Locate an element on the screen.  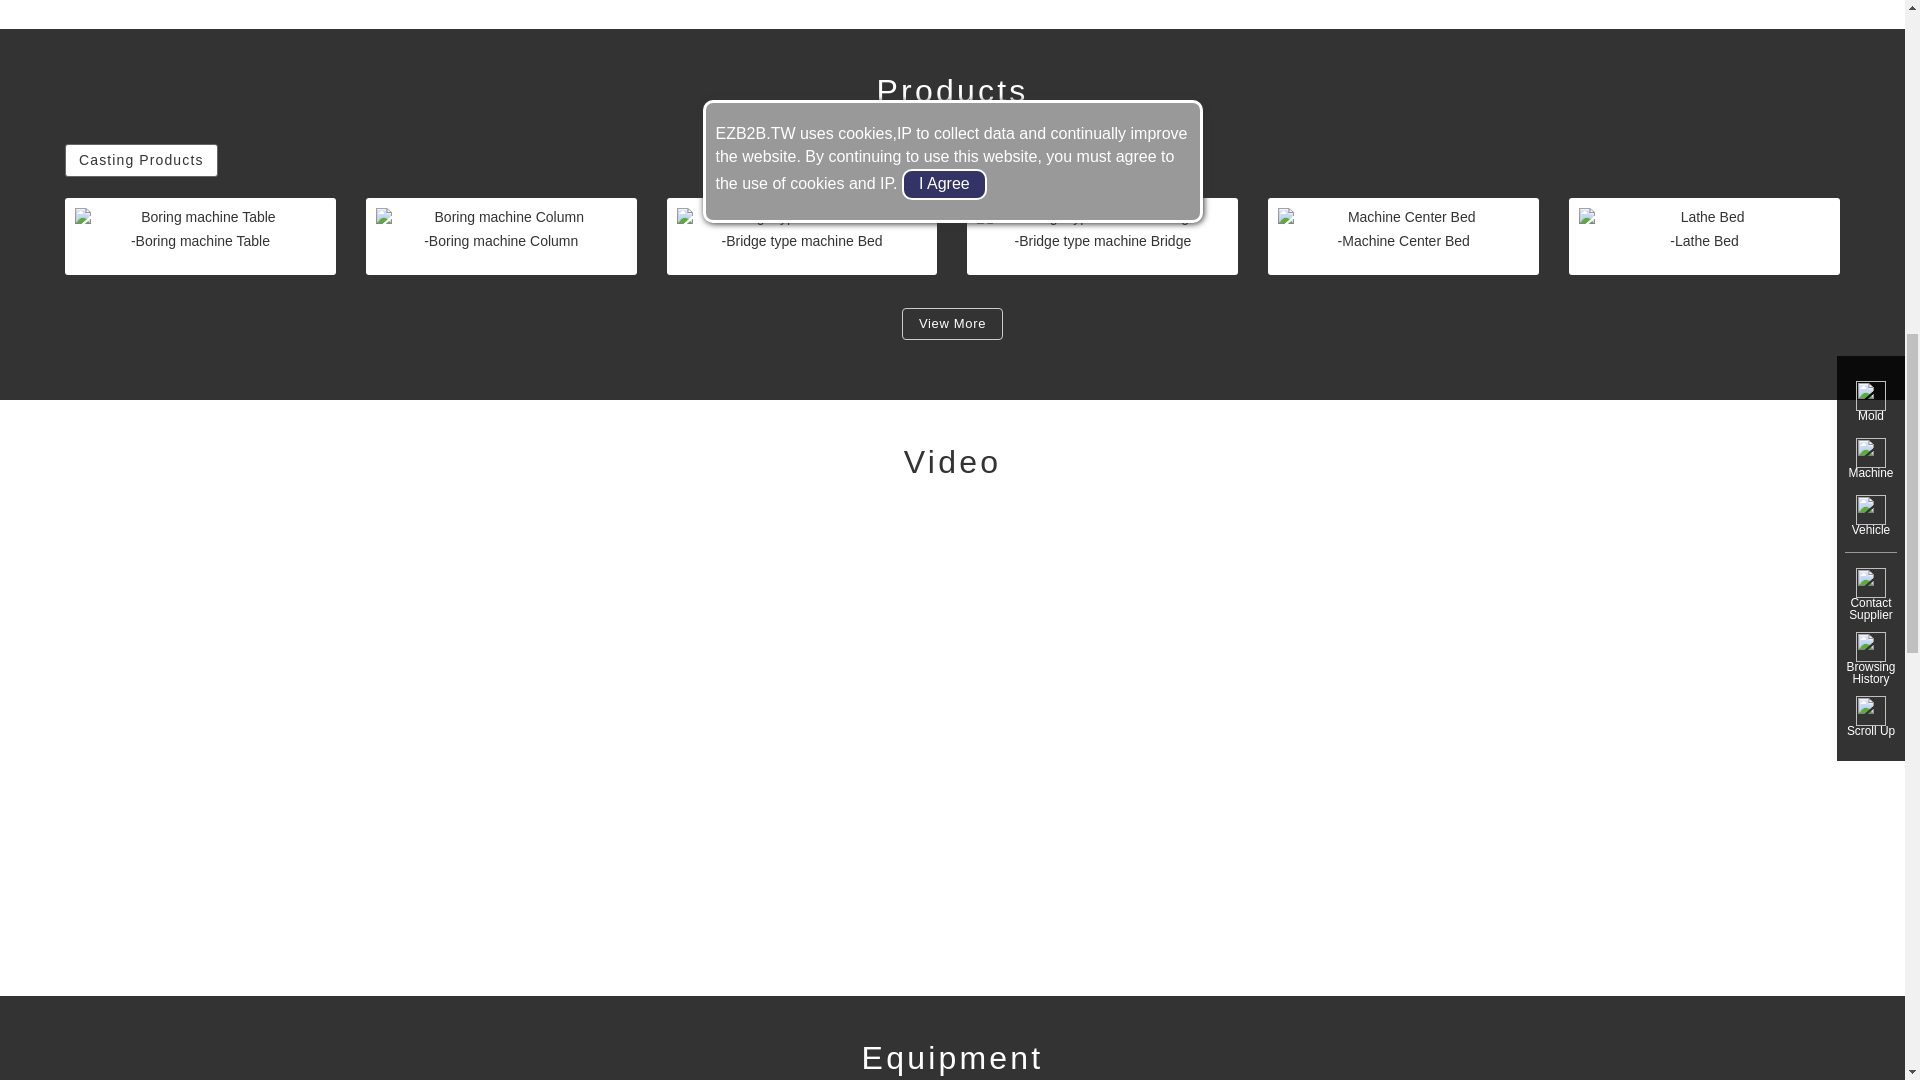
-Bridge type machine Bridge is located at coordinates (1102, 236).